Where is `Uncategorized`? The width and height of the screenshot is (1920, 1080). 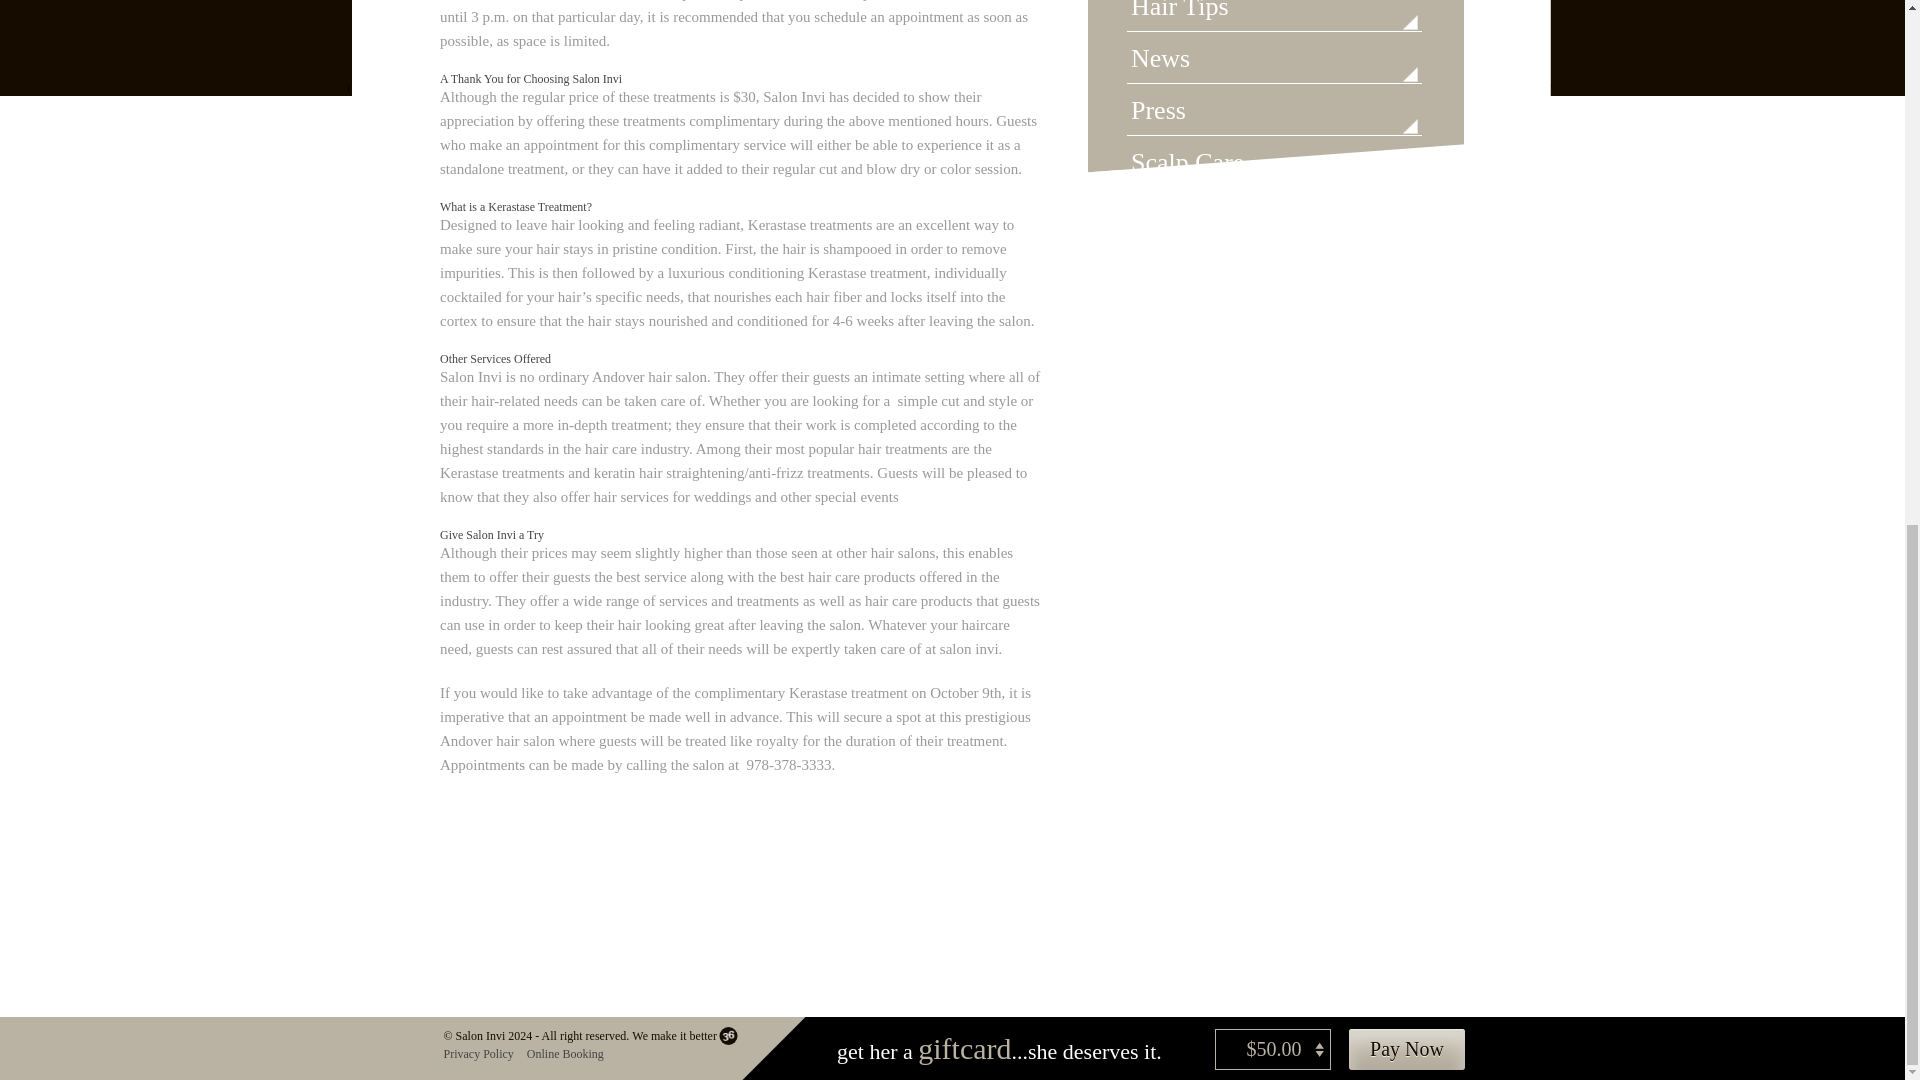 Uncategorized is located at coordinates (1274, 220).